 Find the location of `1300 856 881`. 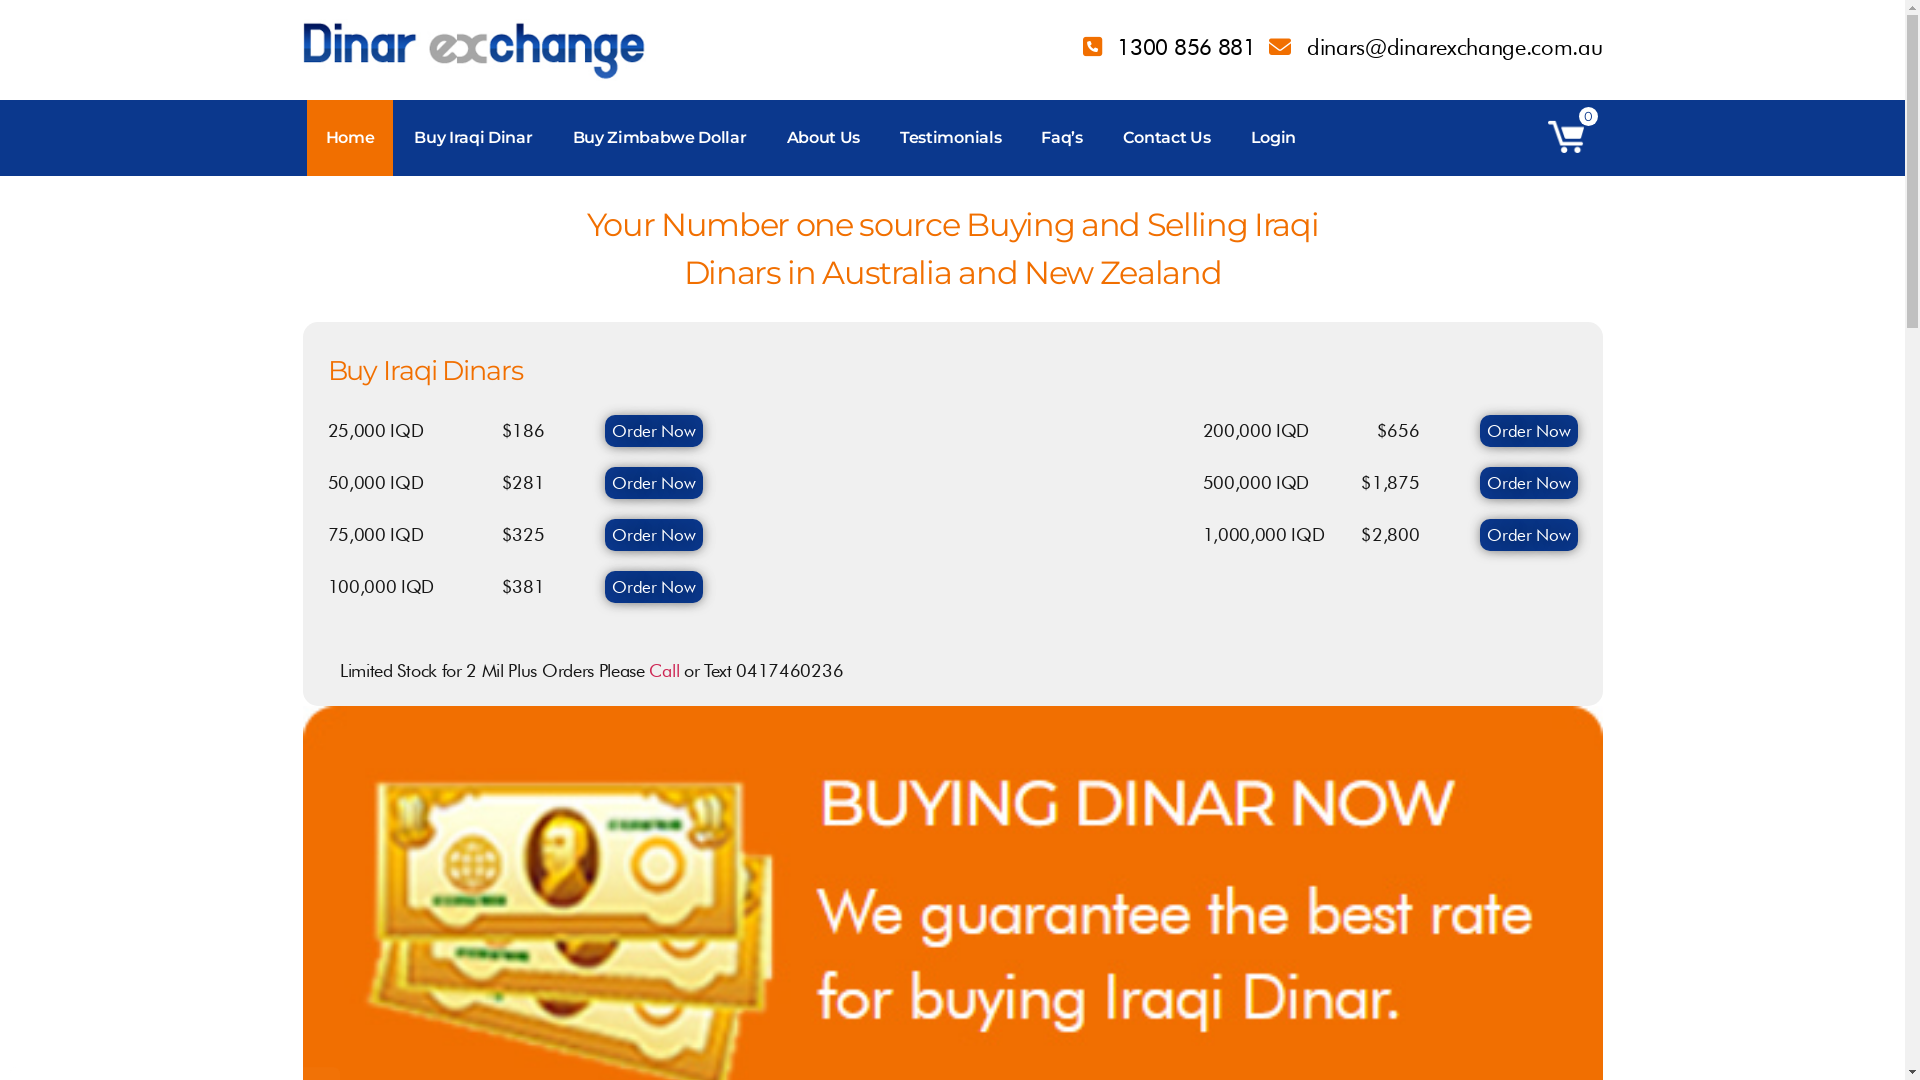

1300 856 881 is located at coordinates (1170, 47).